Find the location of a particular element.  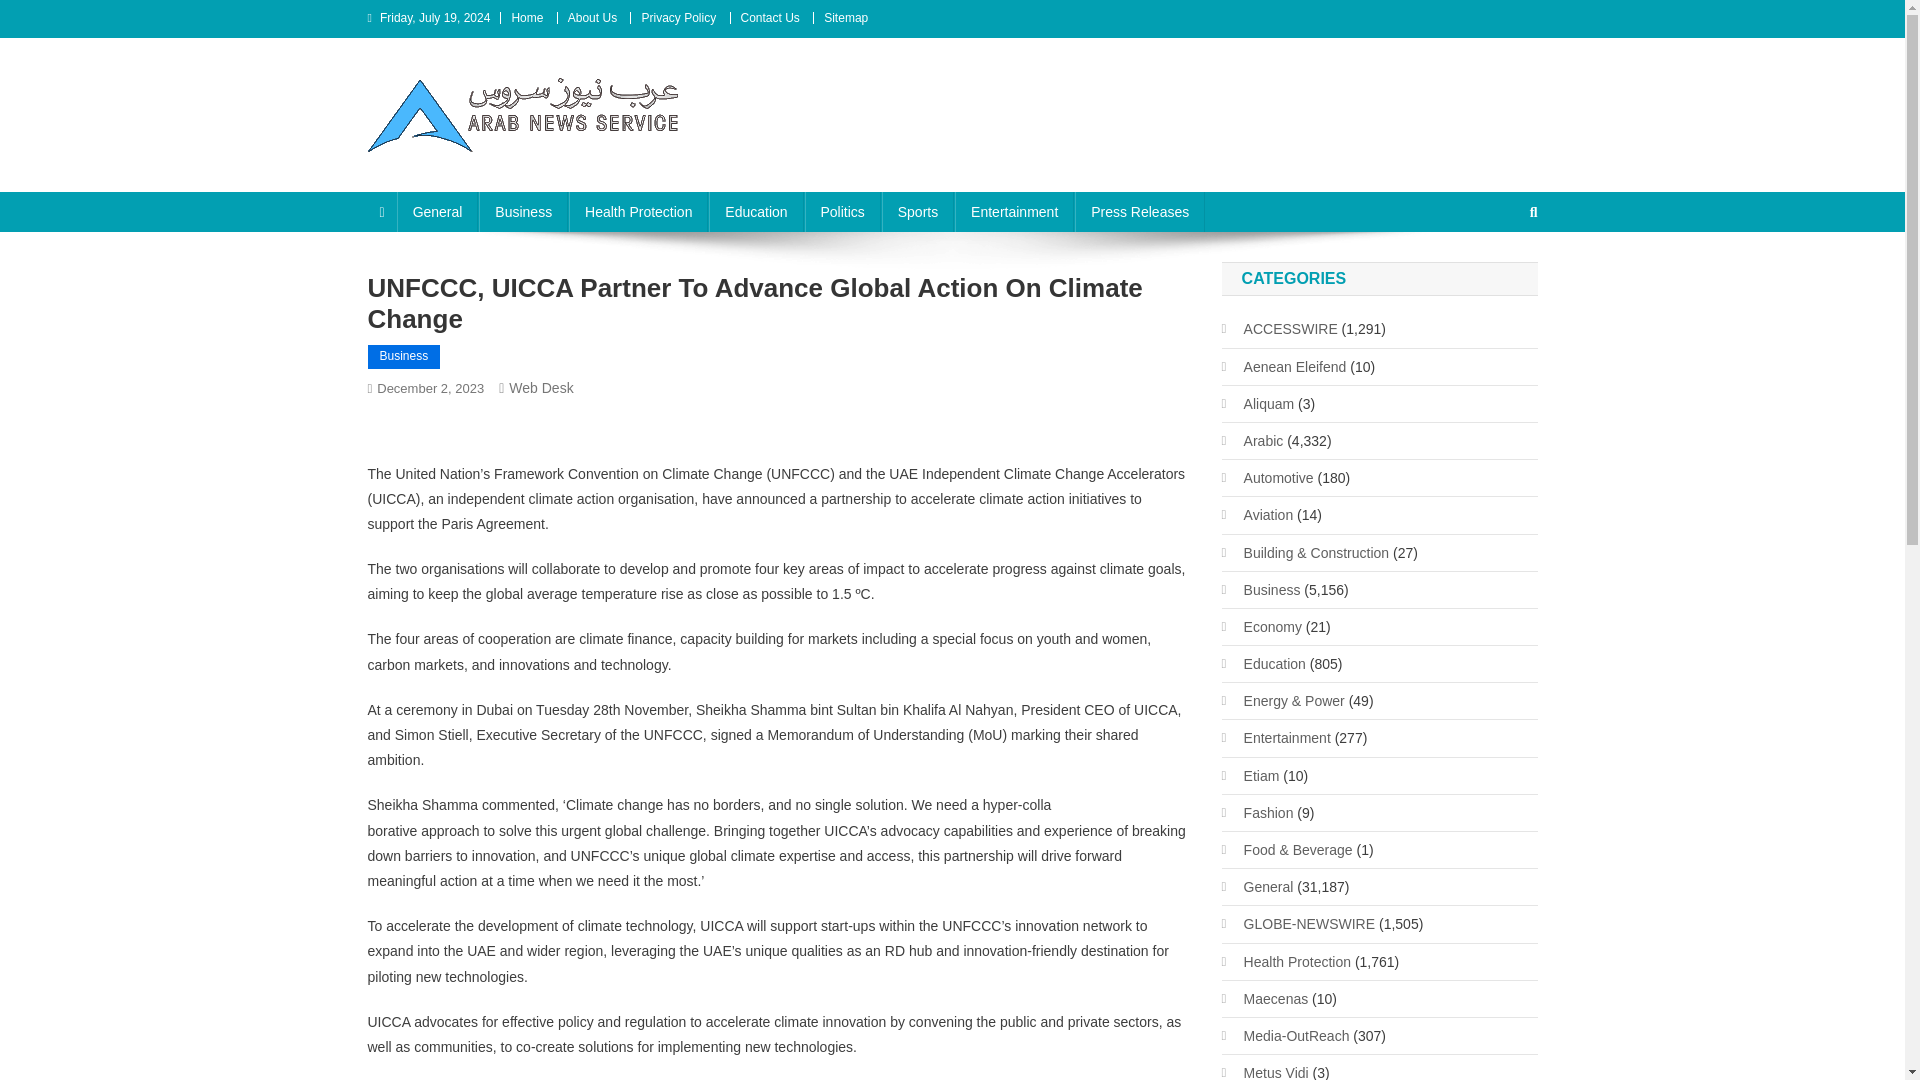

Aliquam is located at coordinates (1258, 403).